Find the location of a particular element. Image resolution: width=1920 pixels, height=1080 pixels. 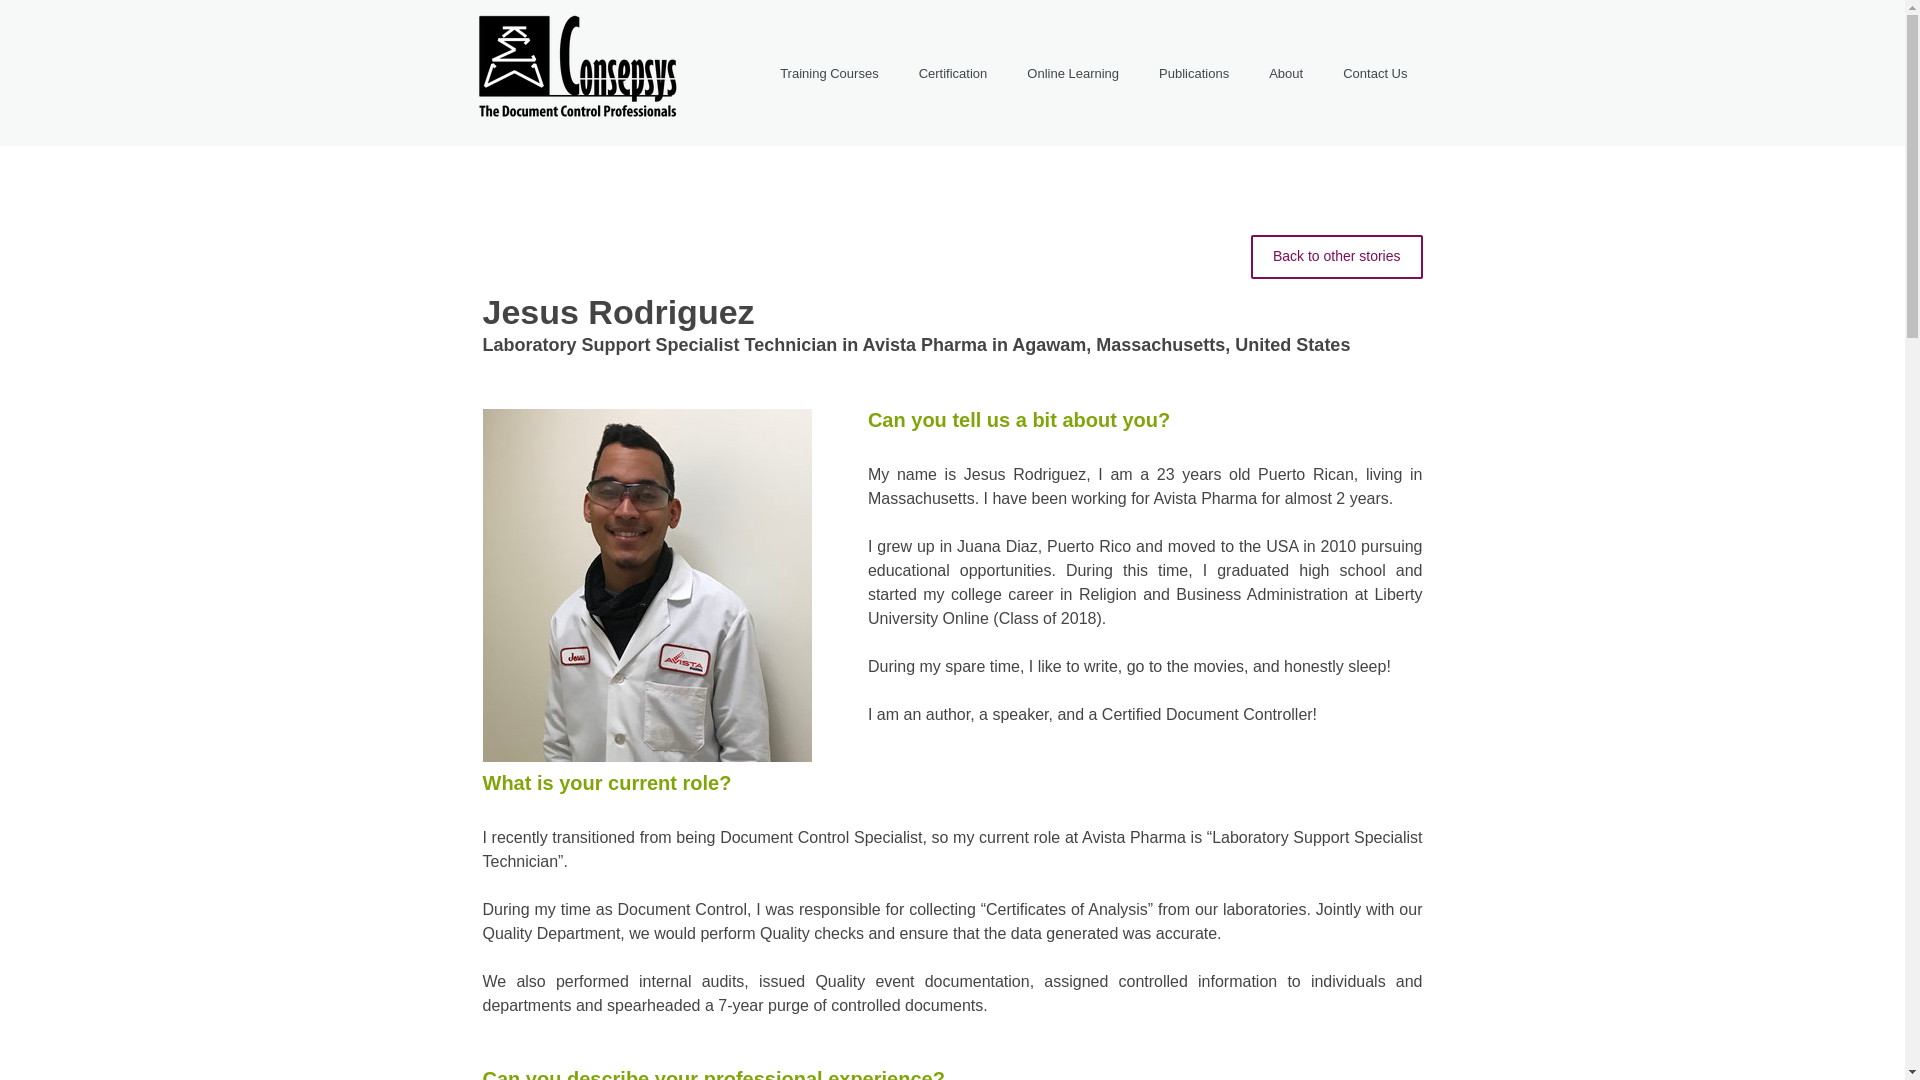

Publications is located at coordinates (1194, 74).